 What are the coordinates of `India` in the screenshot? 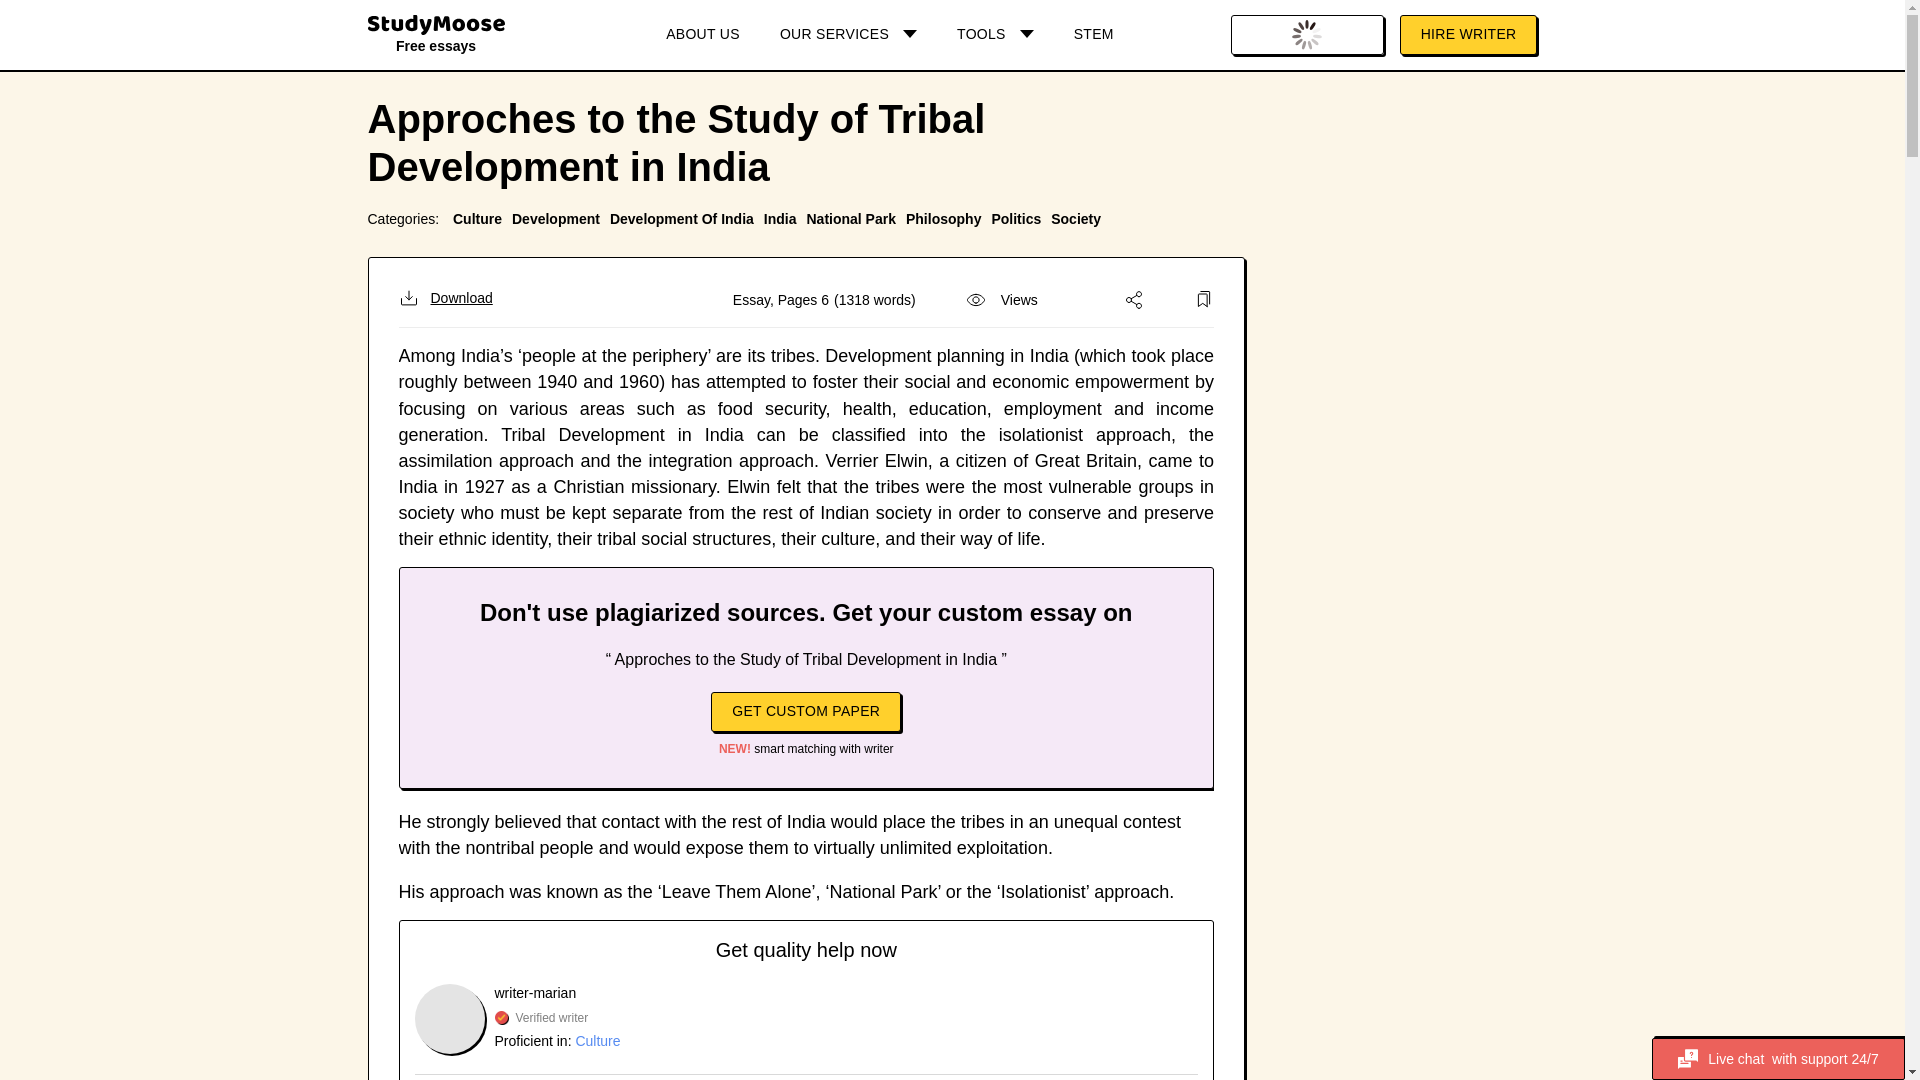 It's located at (780, 218).